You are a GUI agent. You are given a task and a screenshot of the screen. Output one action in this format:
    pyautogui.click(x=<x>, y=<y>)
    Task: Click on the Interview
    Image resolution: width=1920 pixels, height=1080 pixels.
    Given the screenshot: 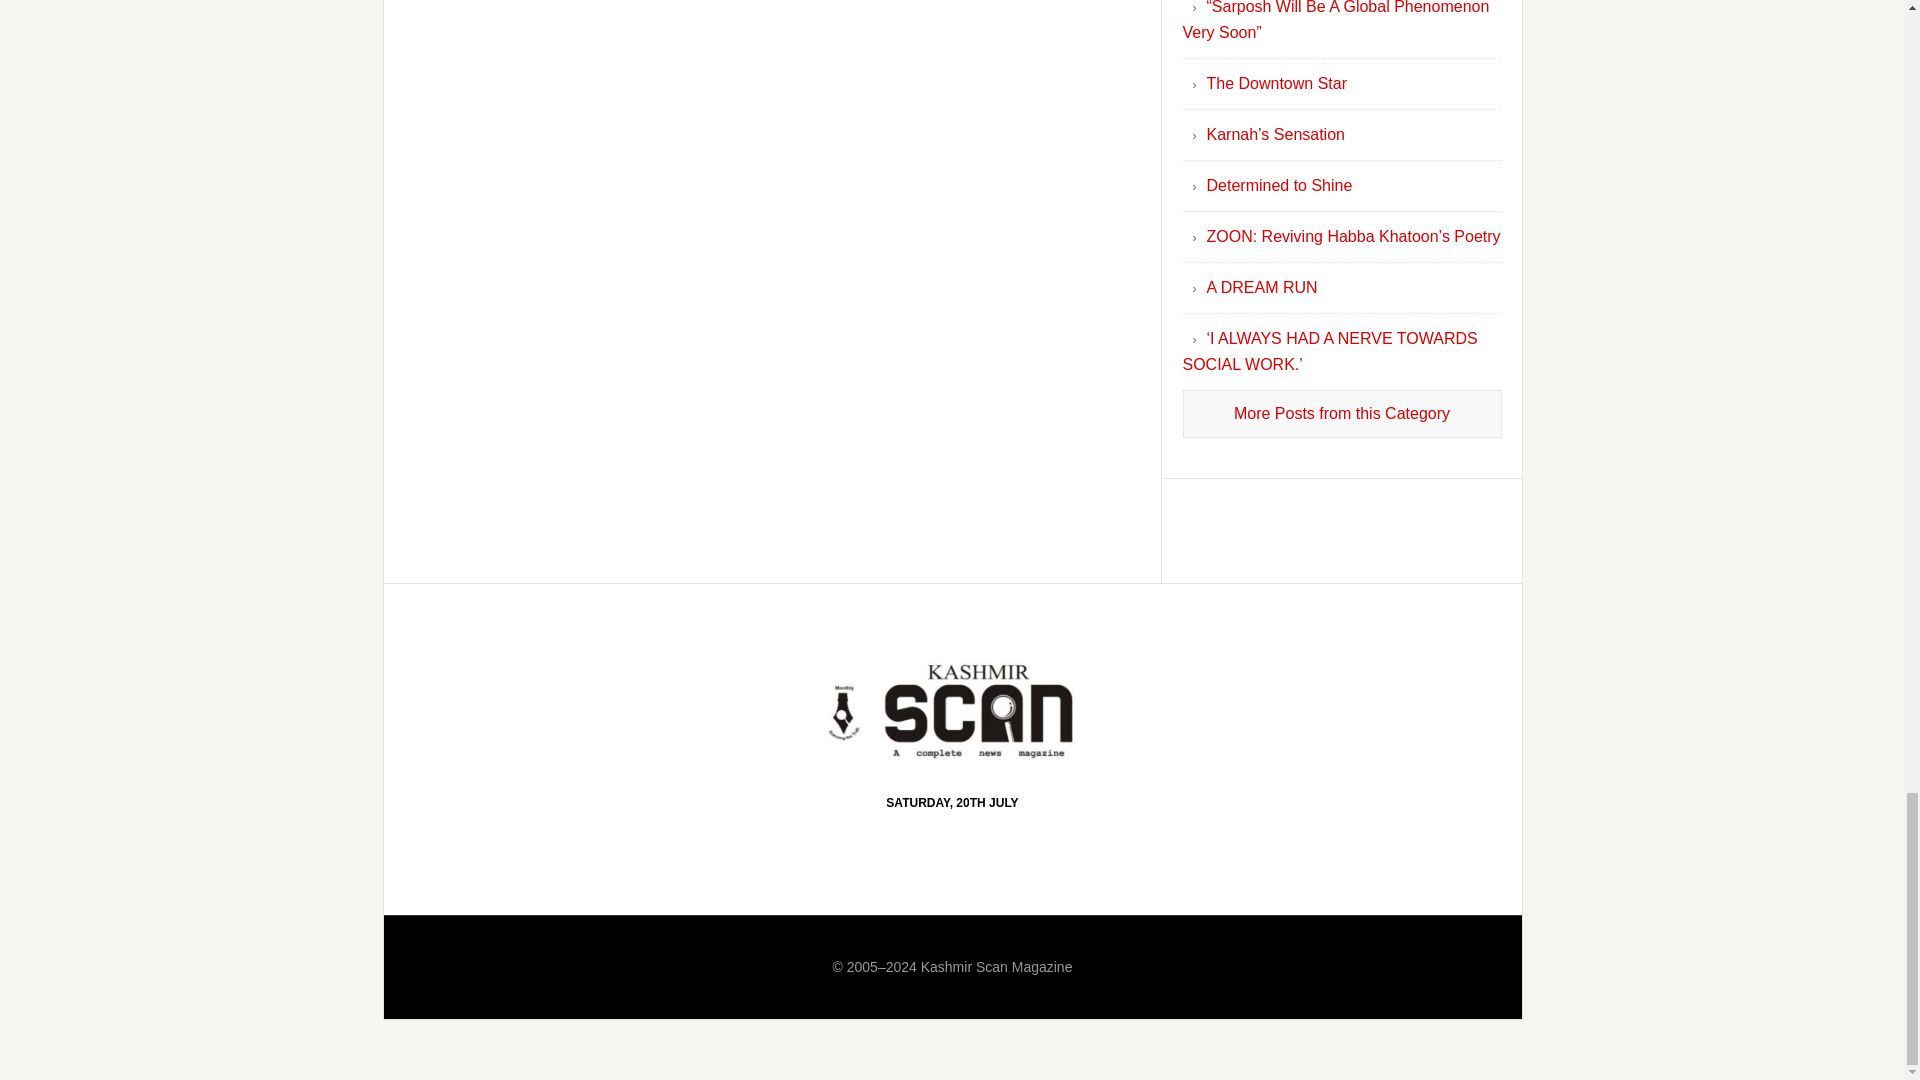 What is the action you would take?
    pyautogui.click(x=1342, y=414)
    